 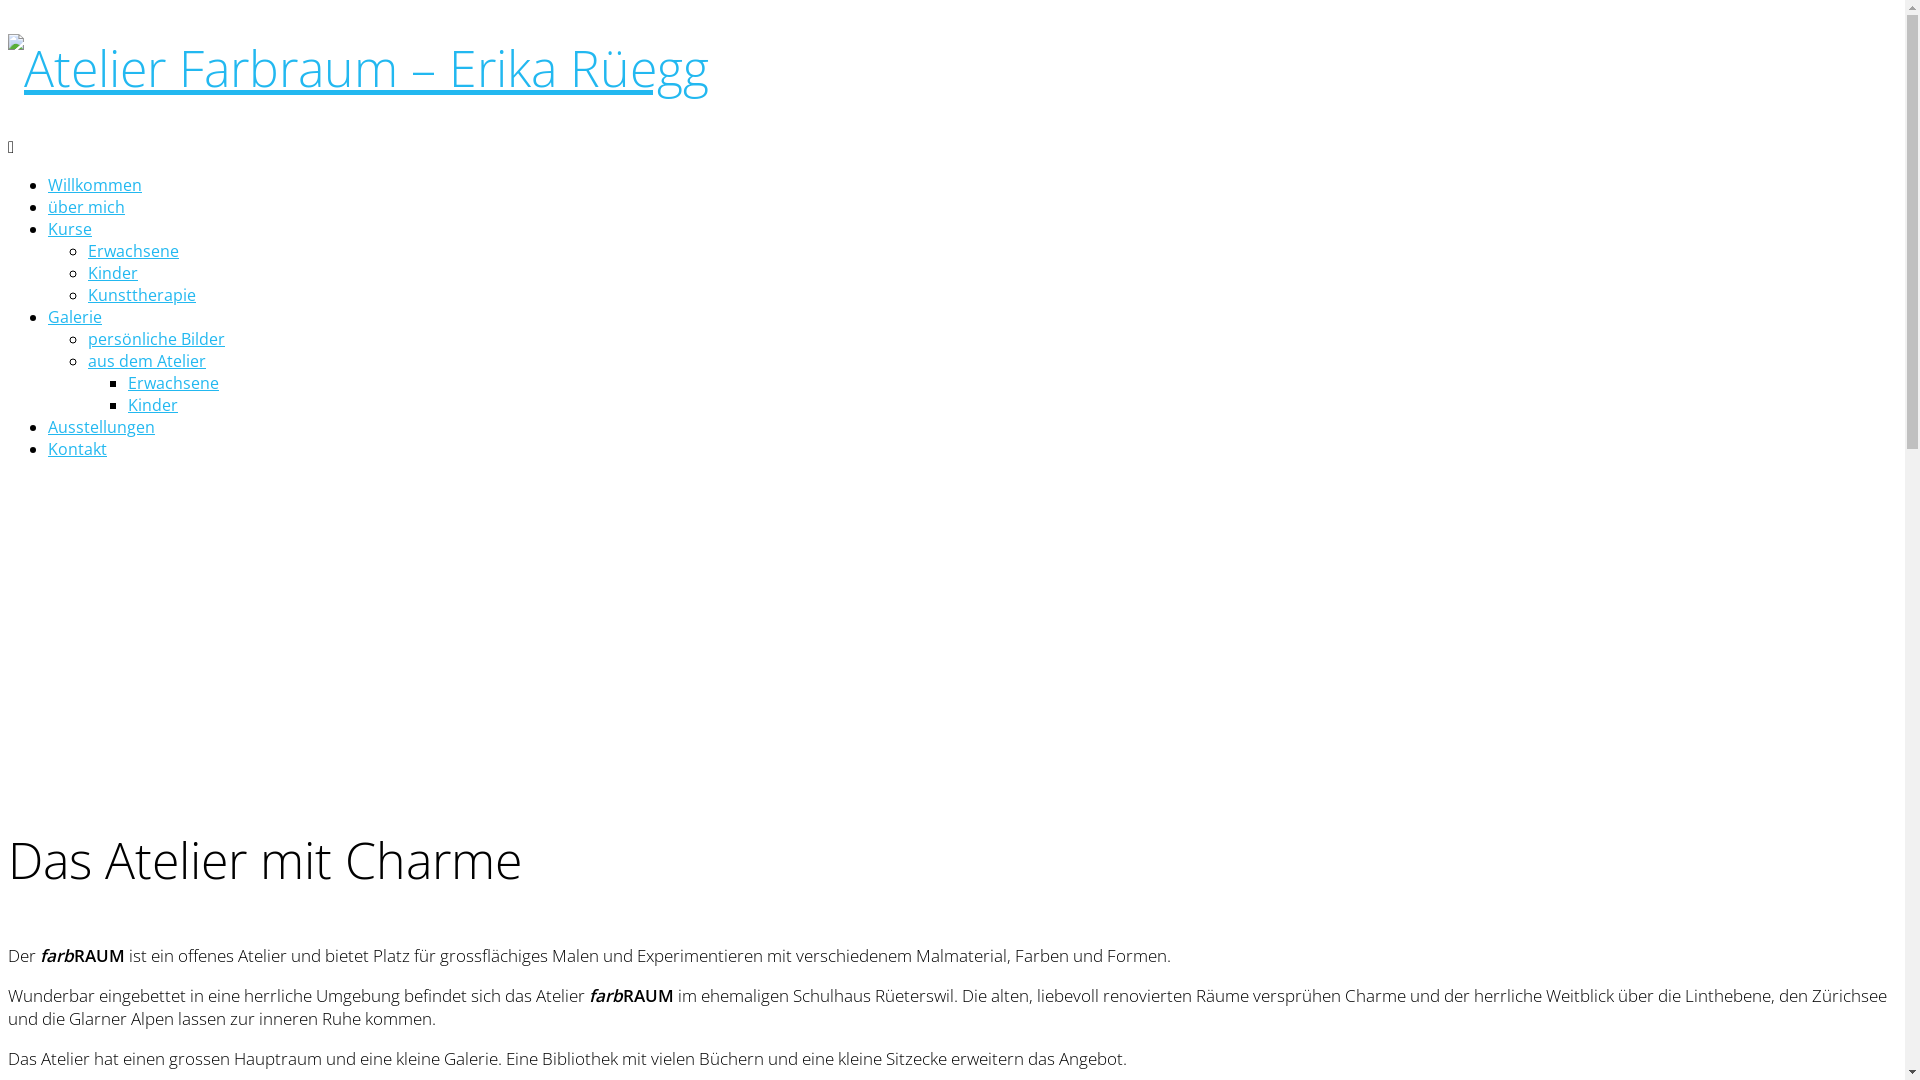 What do you see at coordinates (102, 427) in the screenshot?
I see `Ausstellungen` at bounding box center [102, 427].